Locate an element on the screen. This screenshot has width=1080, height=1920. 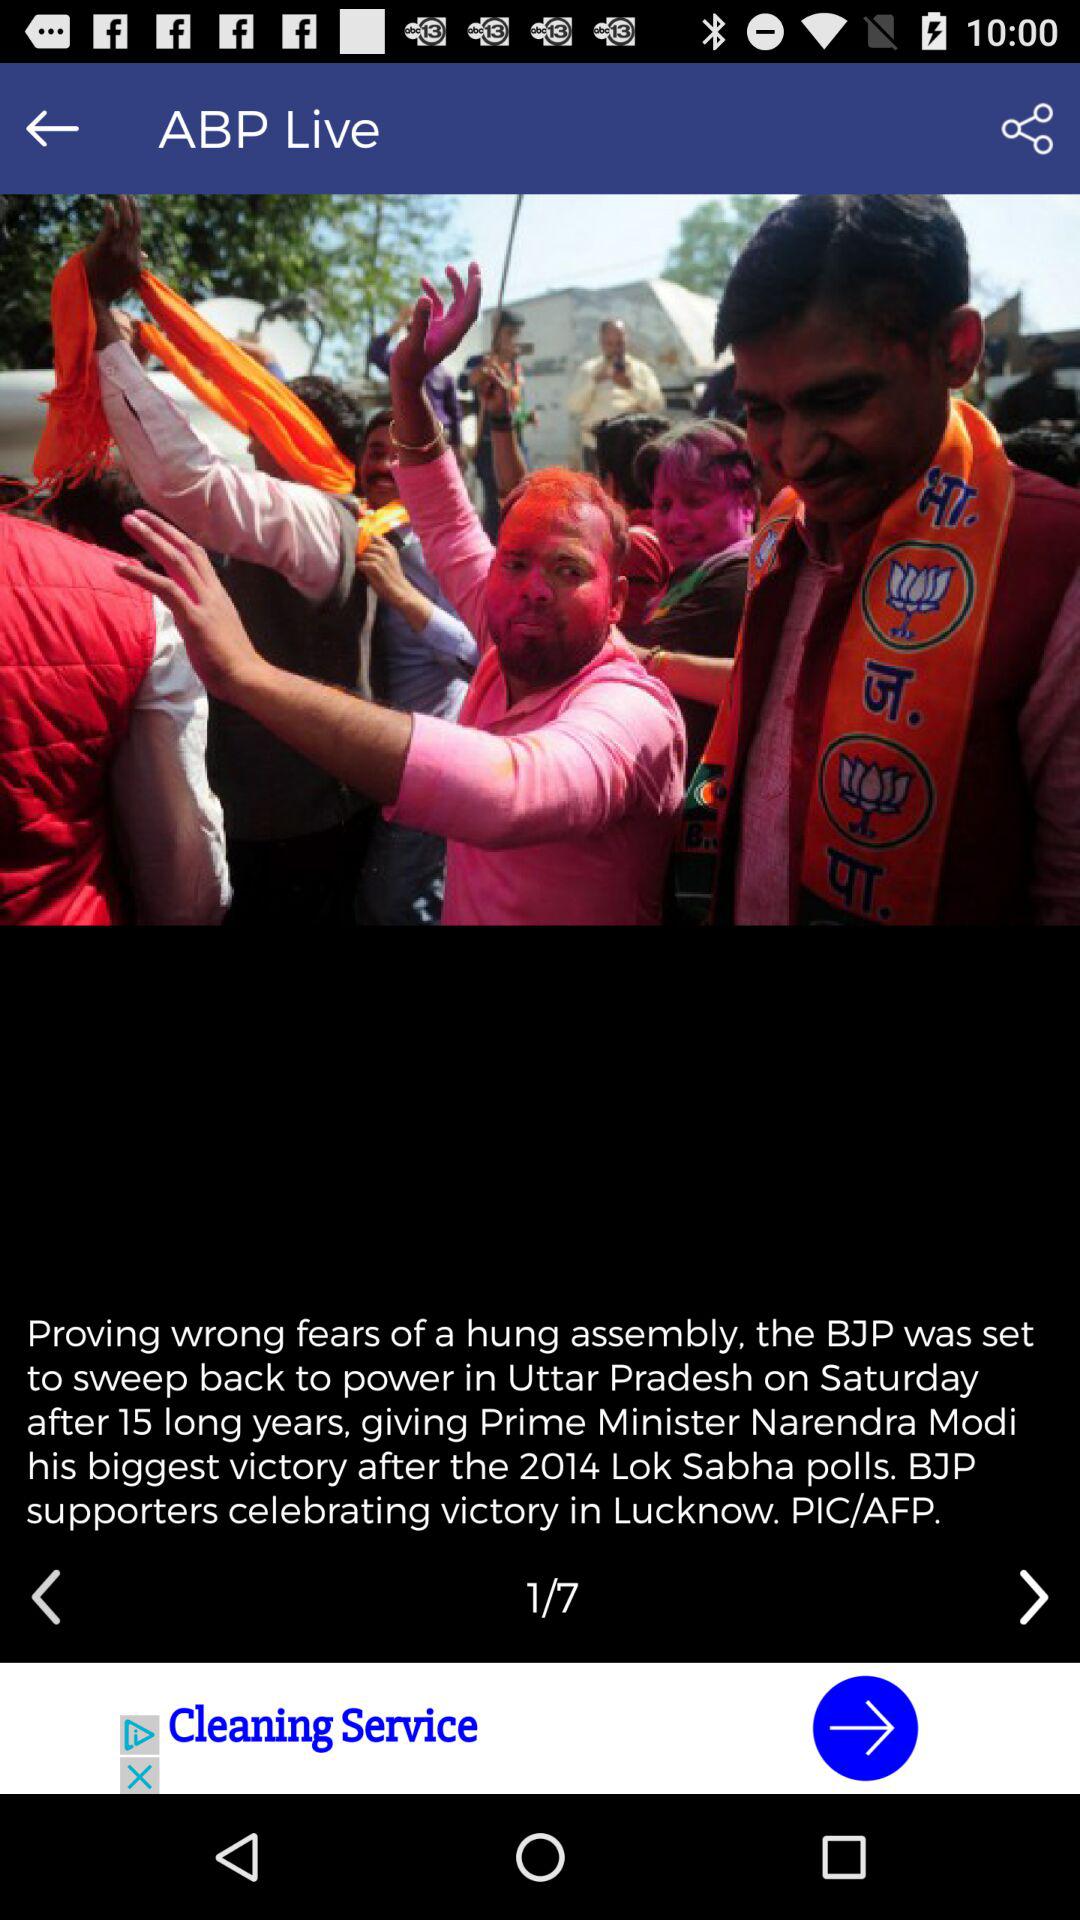
backe is located at coordinates (52, 128).